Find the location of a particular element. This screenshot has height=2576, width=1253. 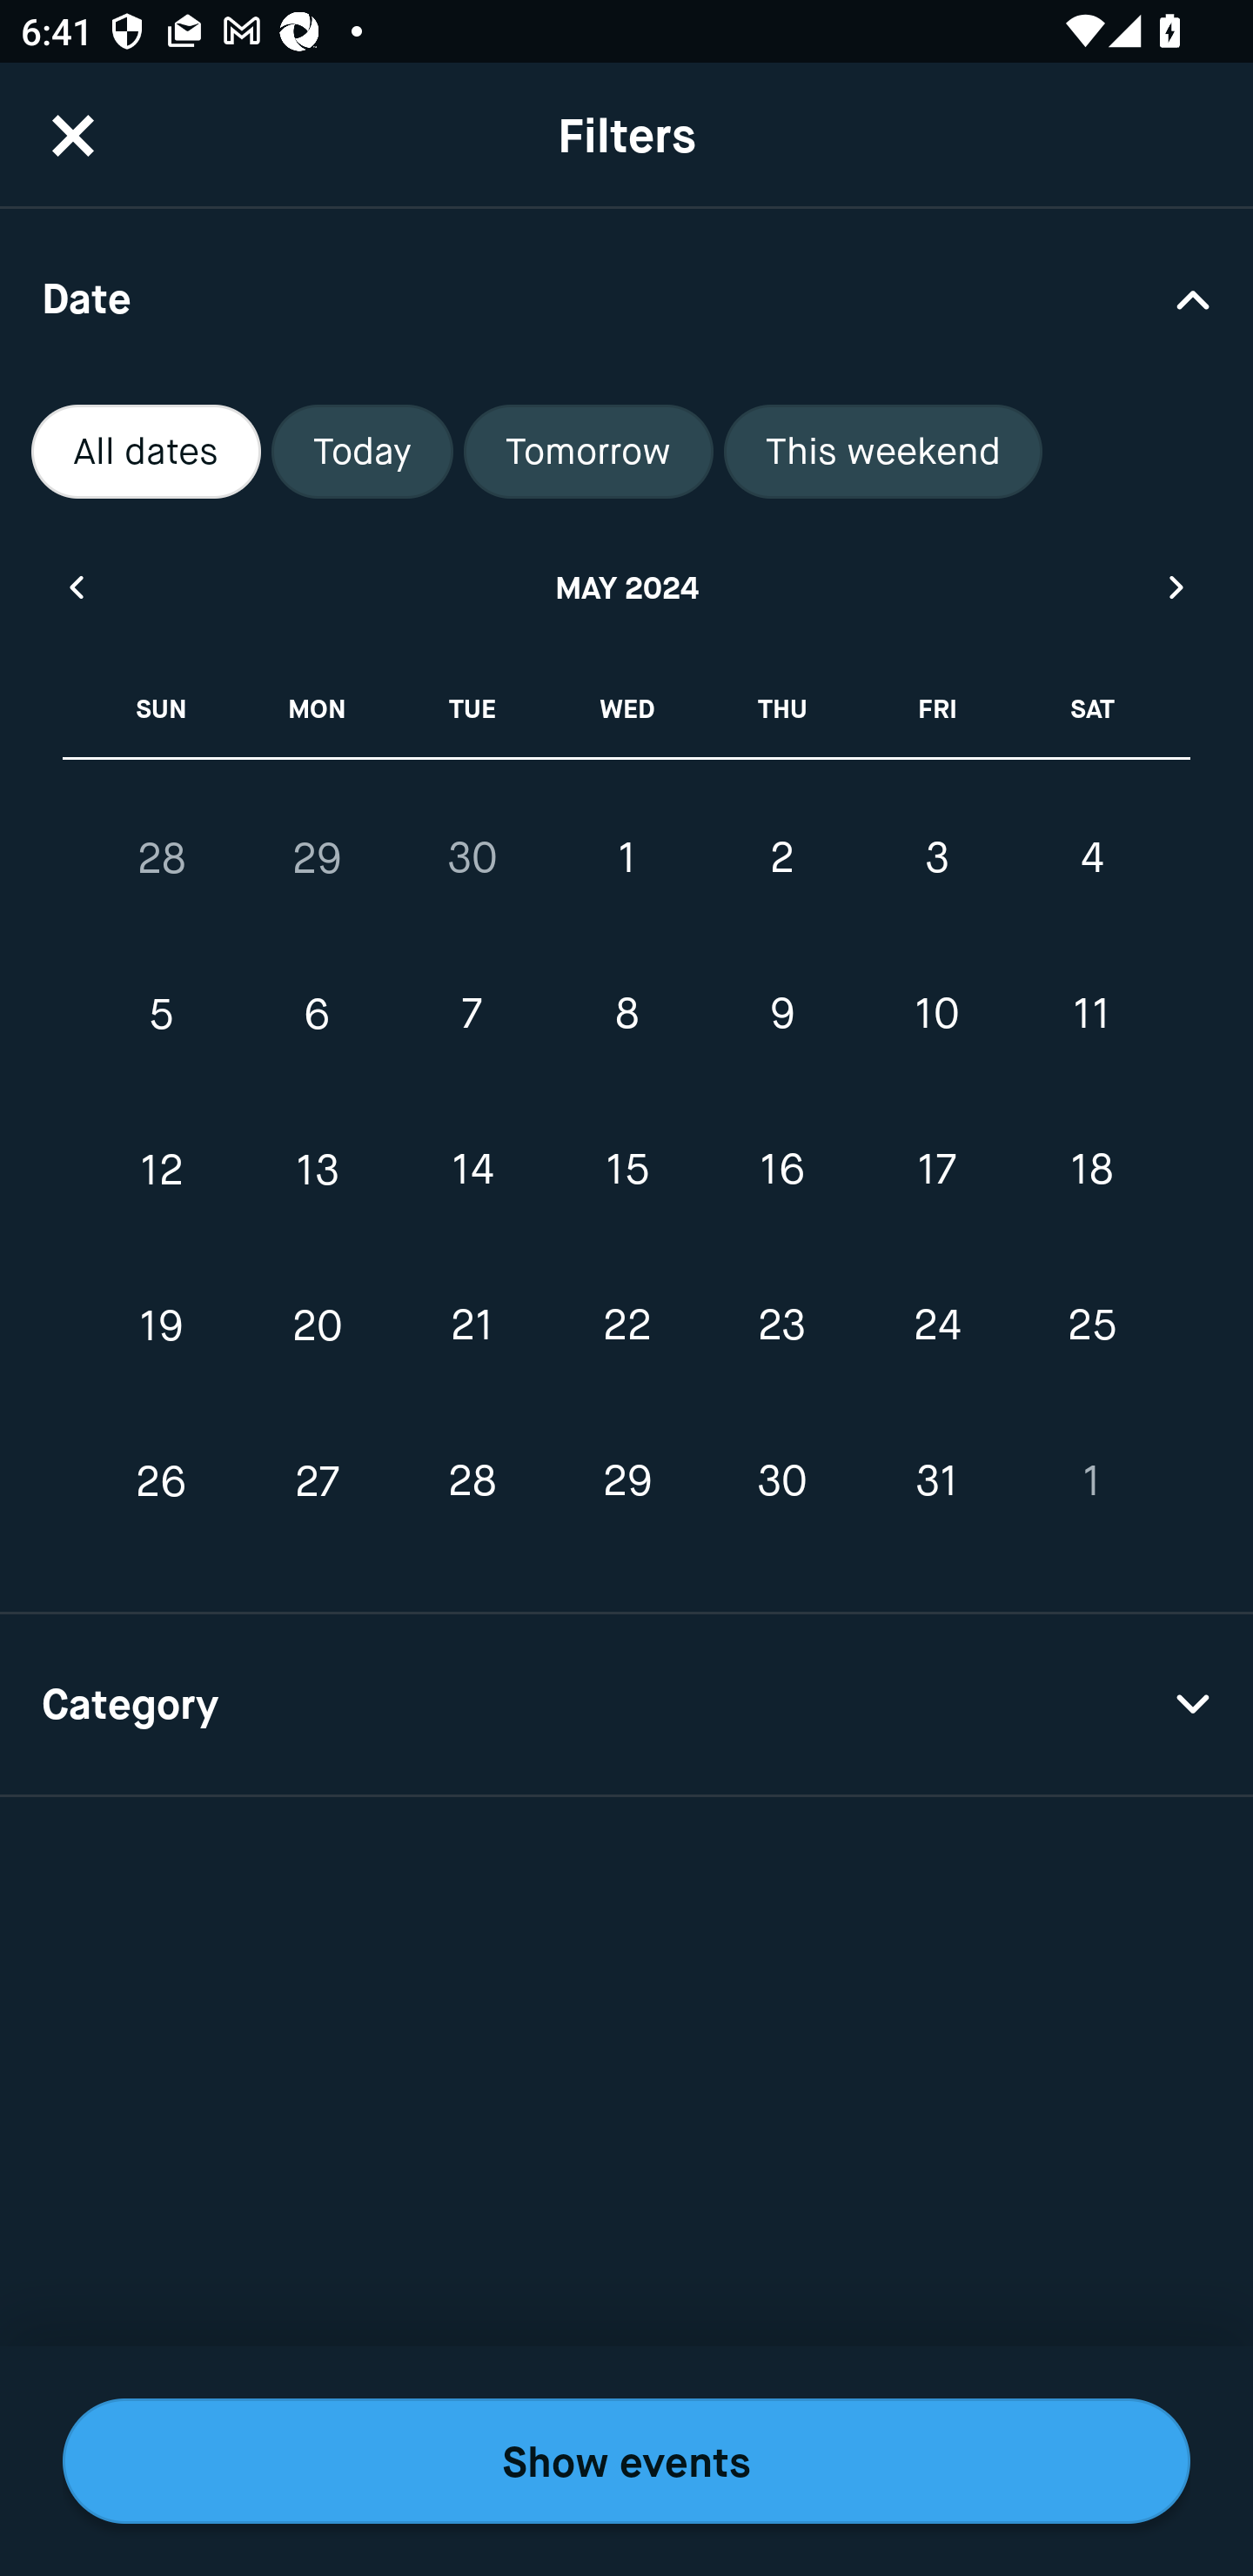

Today is located at coordinates (362, 452).